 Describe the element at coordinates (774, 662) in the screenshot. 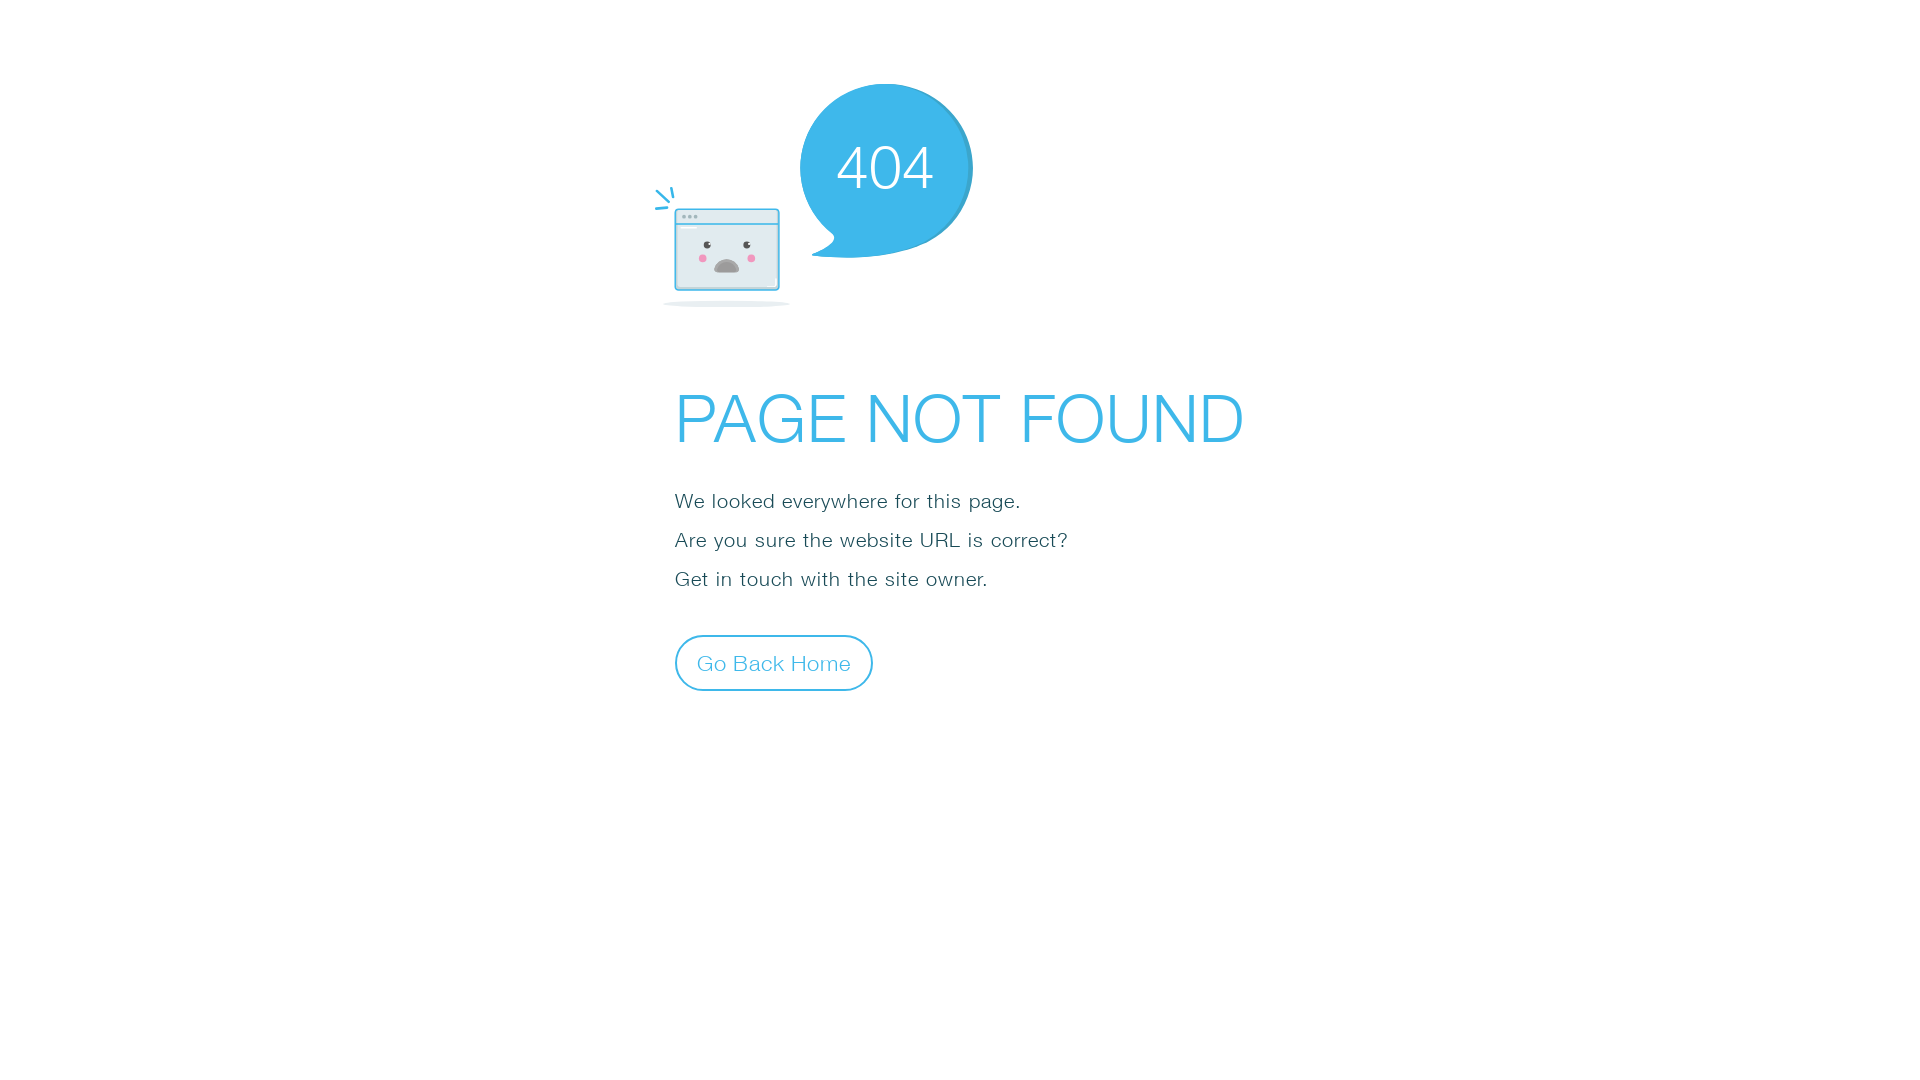

I see `Go Back Home` at that location.